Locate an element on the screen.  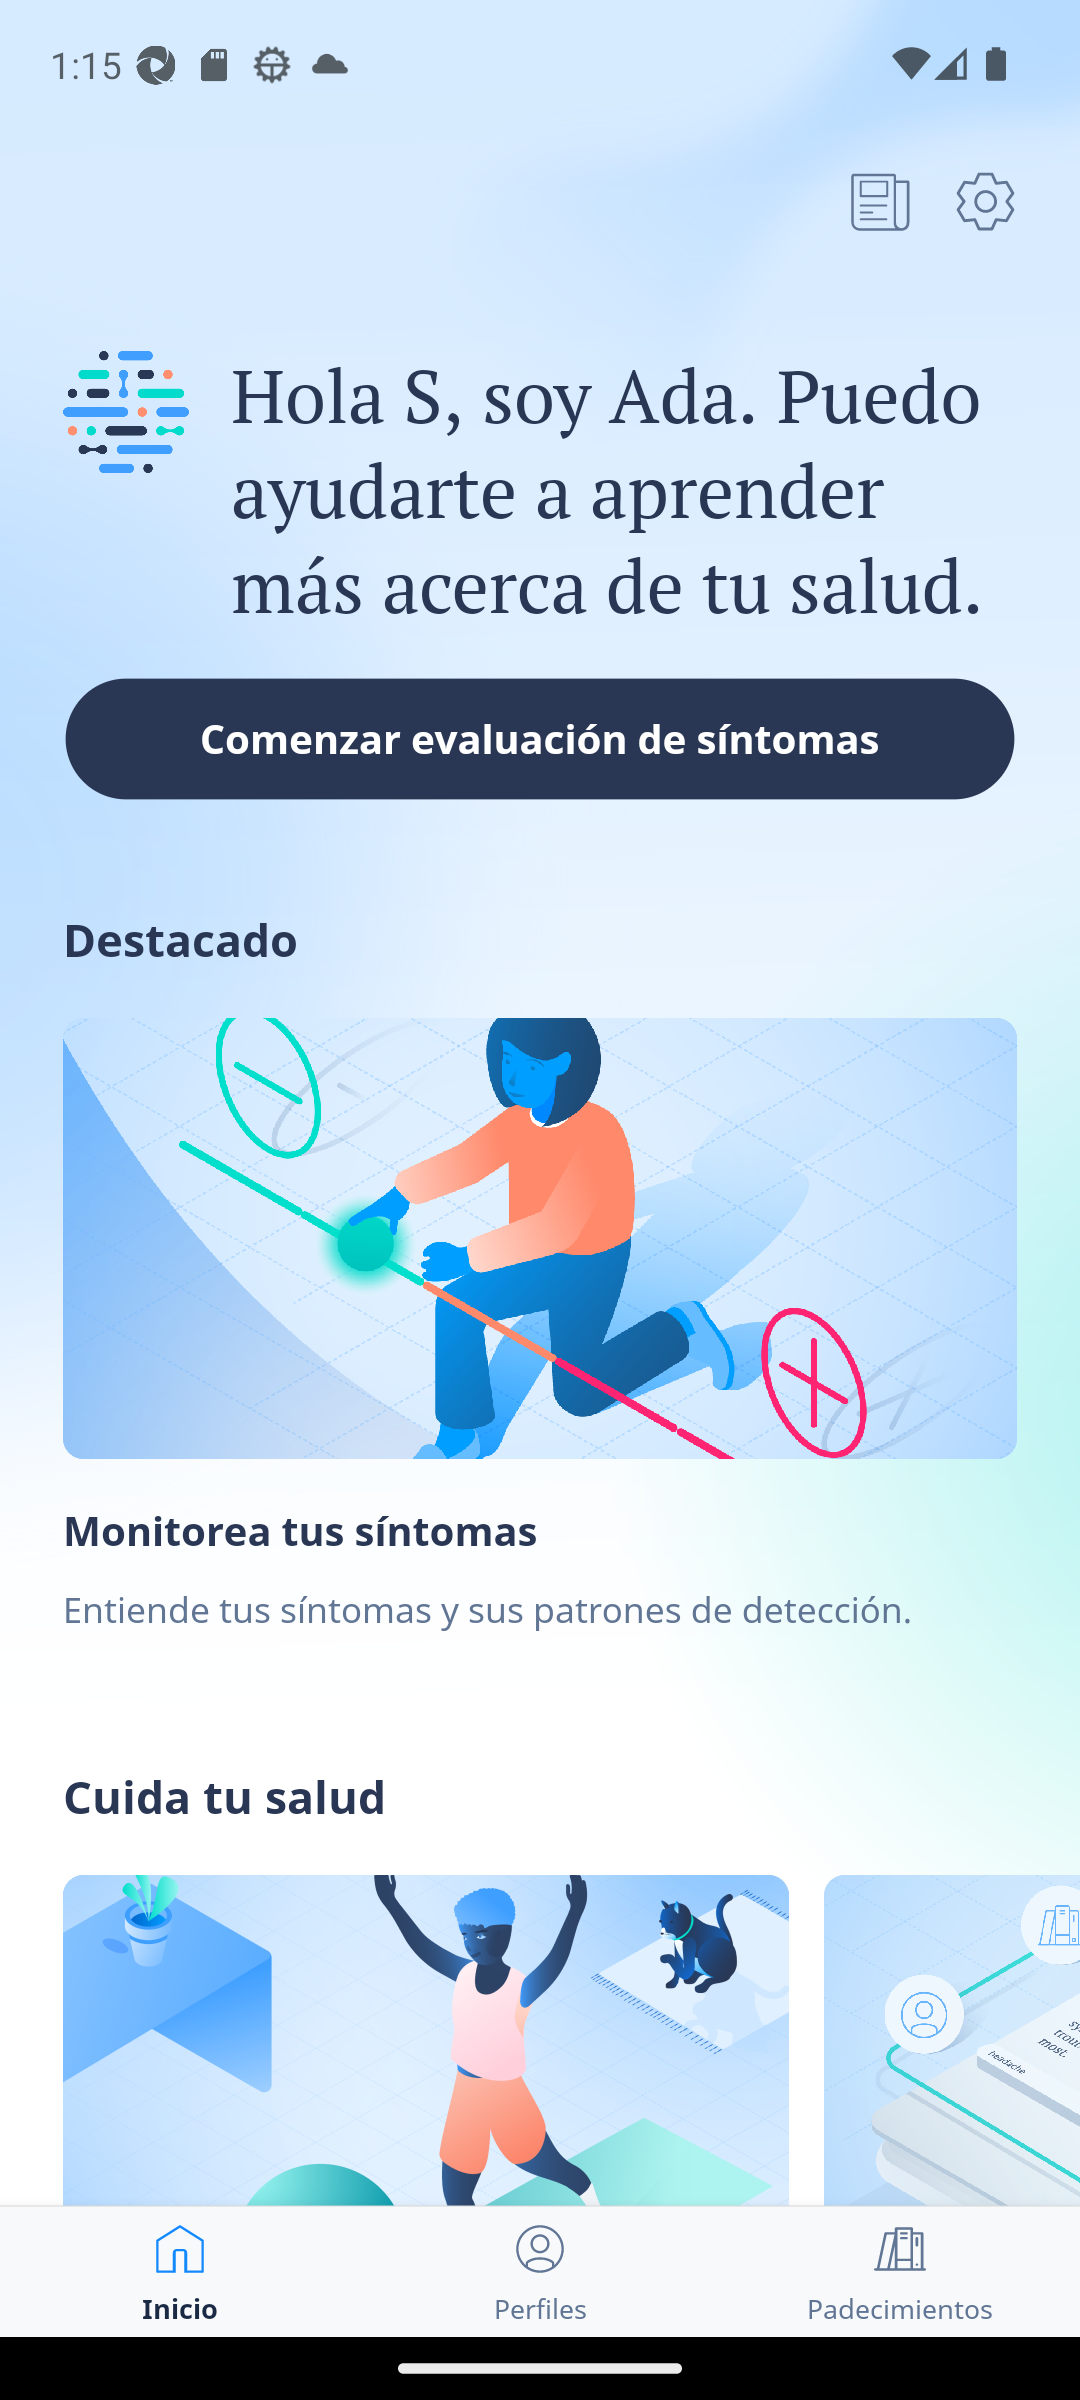
Padecimientos is located at coordinates (900, 2272).